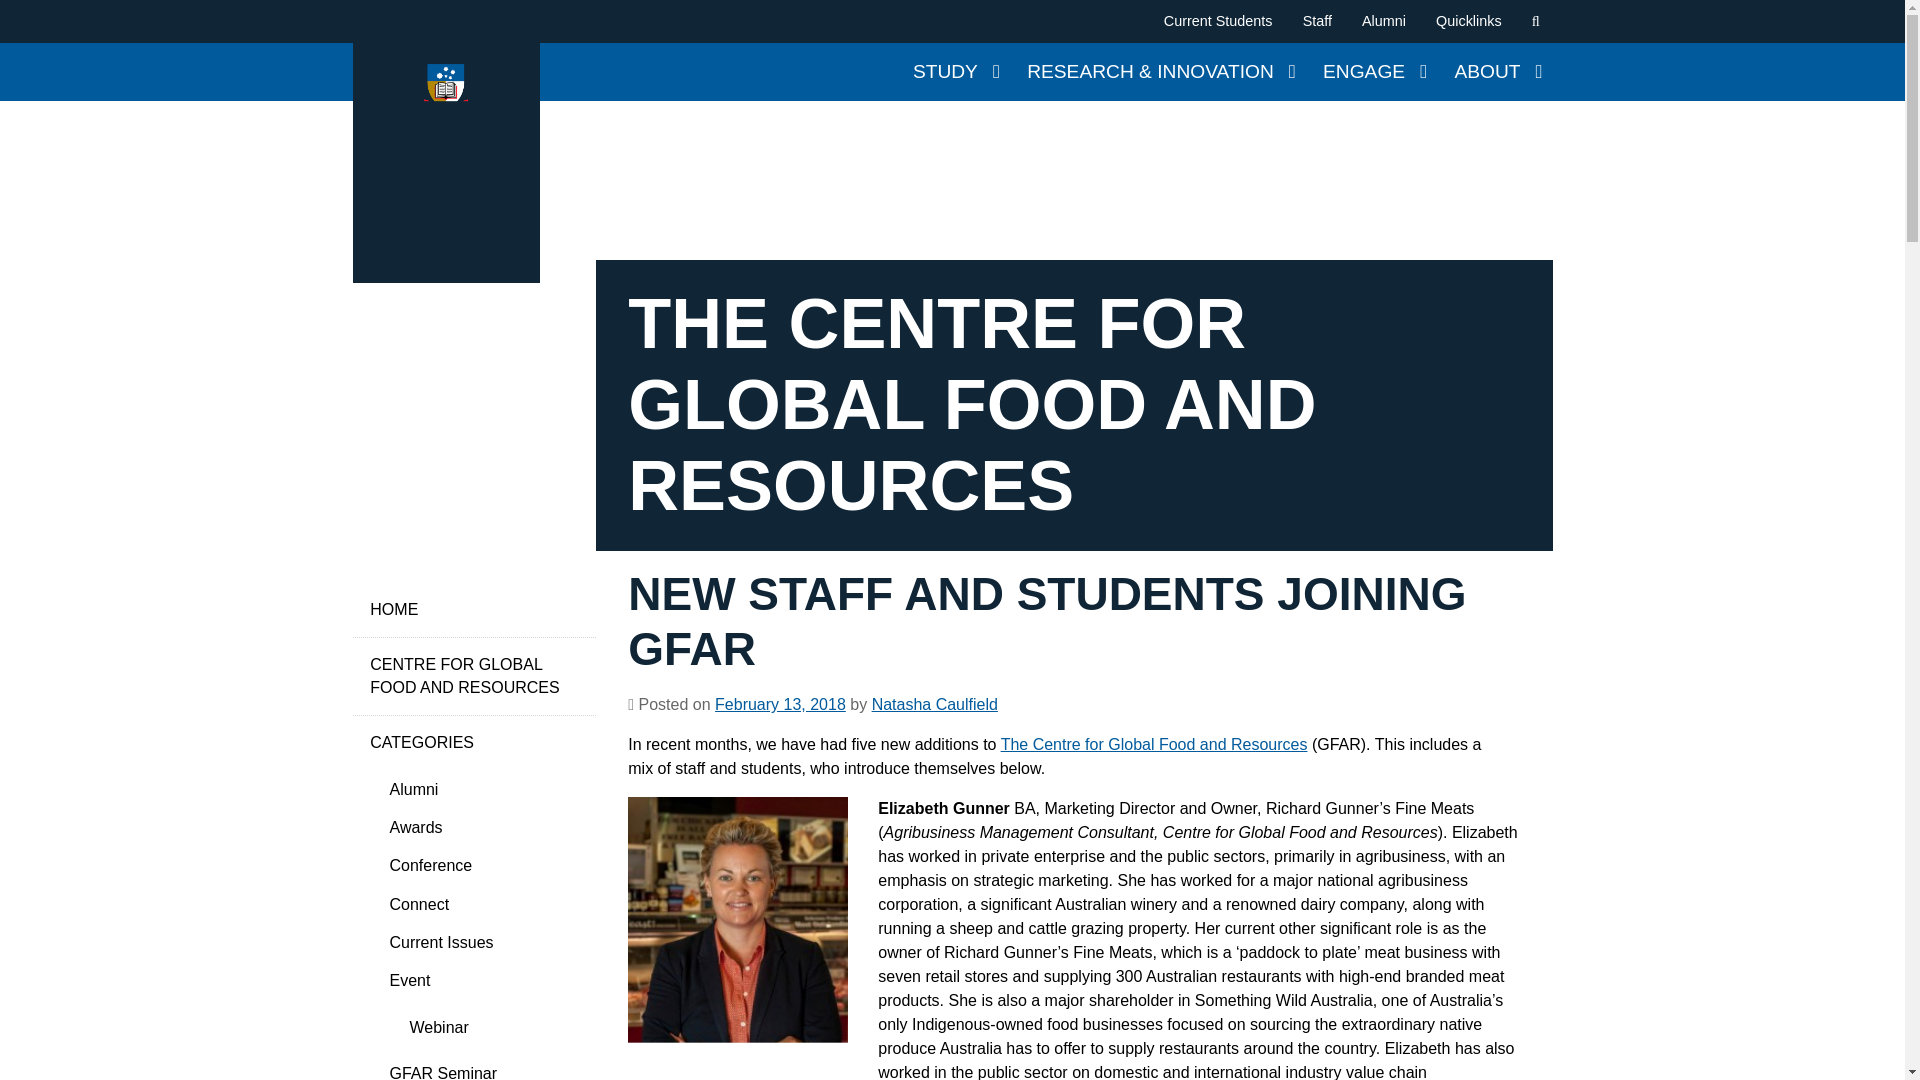 This screenshot has height=1080, width=1920. I want to click on 4:17 pm, so click(780, 704).